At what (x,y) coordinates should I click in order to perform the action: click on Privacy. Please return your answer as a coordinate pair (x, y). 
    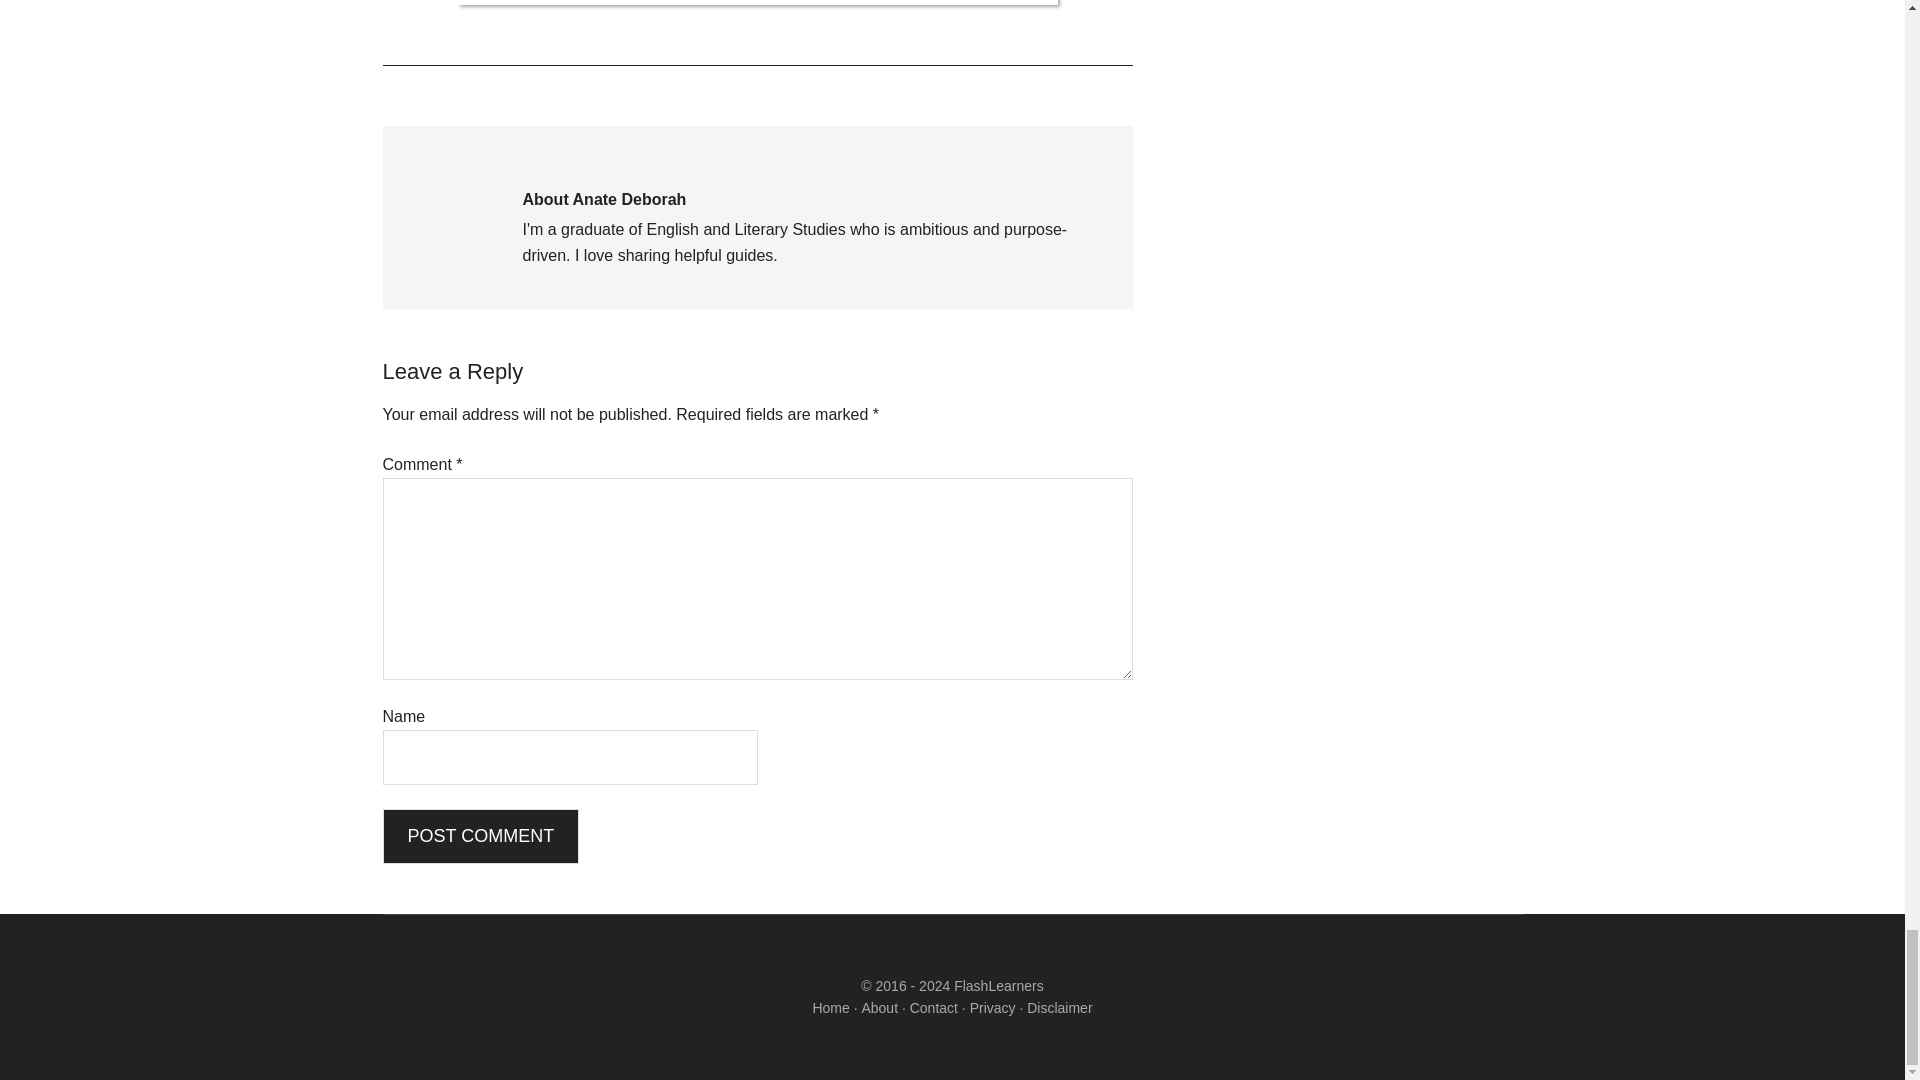
    Looking at the image, I should click on (992, 1008).